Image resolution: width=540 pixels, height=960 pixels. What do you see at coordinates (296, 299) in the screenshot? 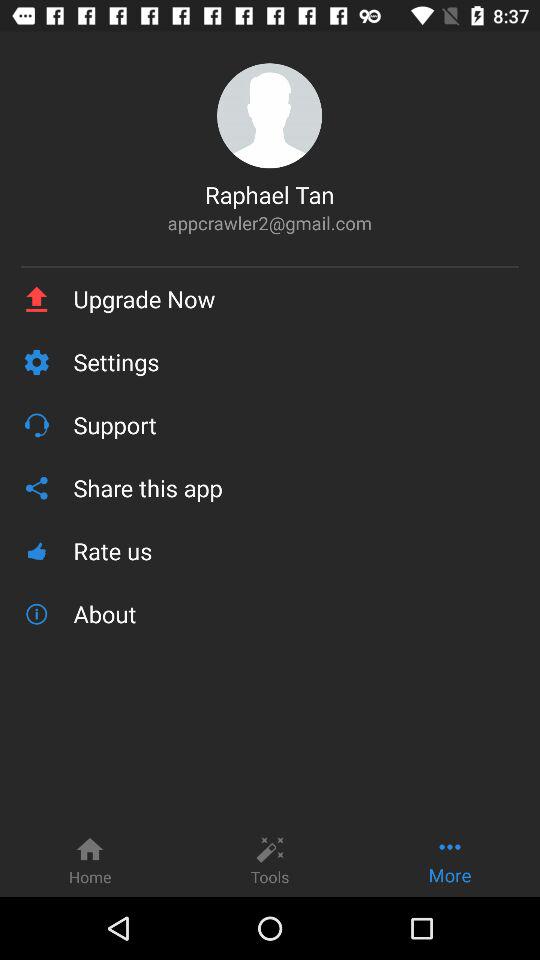
I see `turn off the upgrade now item` at bounding box center [296, 299].